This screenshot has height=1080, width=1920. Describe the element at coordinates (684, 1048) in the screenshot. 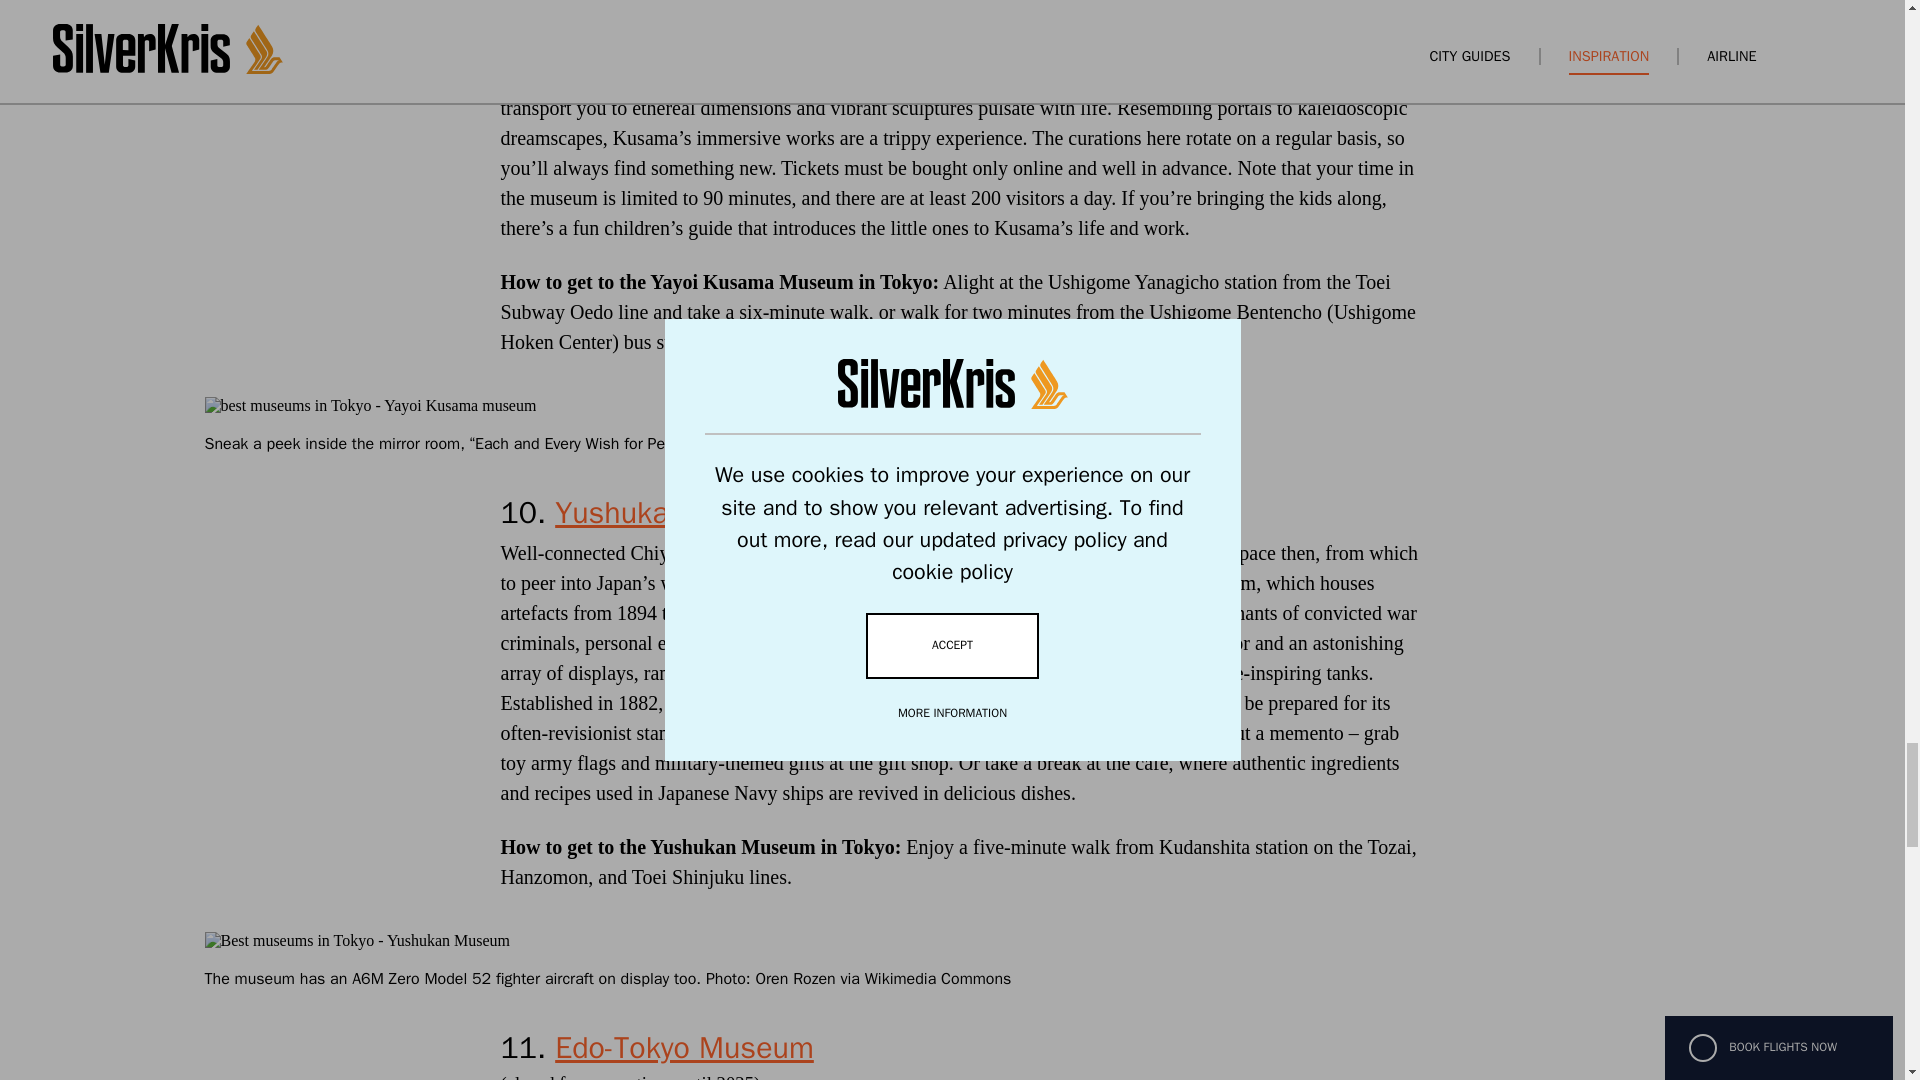

I see `Edo-Tokyo Museum` at that location.